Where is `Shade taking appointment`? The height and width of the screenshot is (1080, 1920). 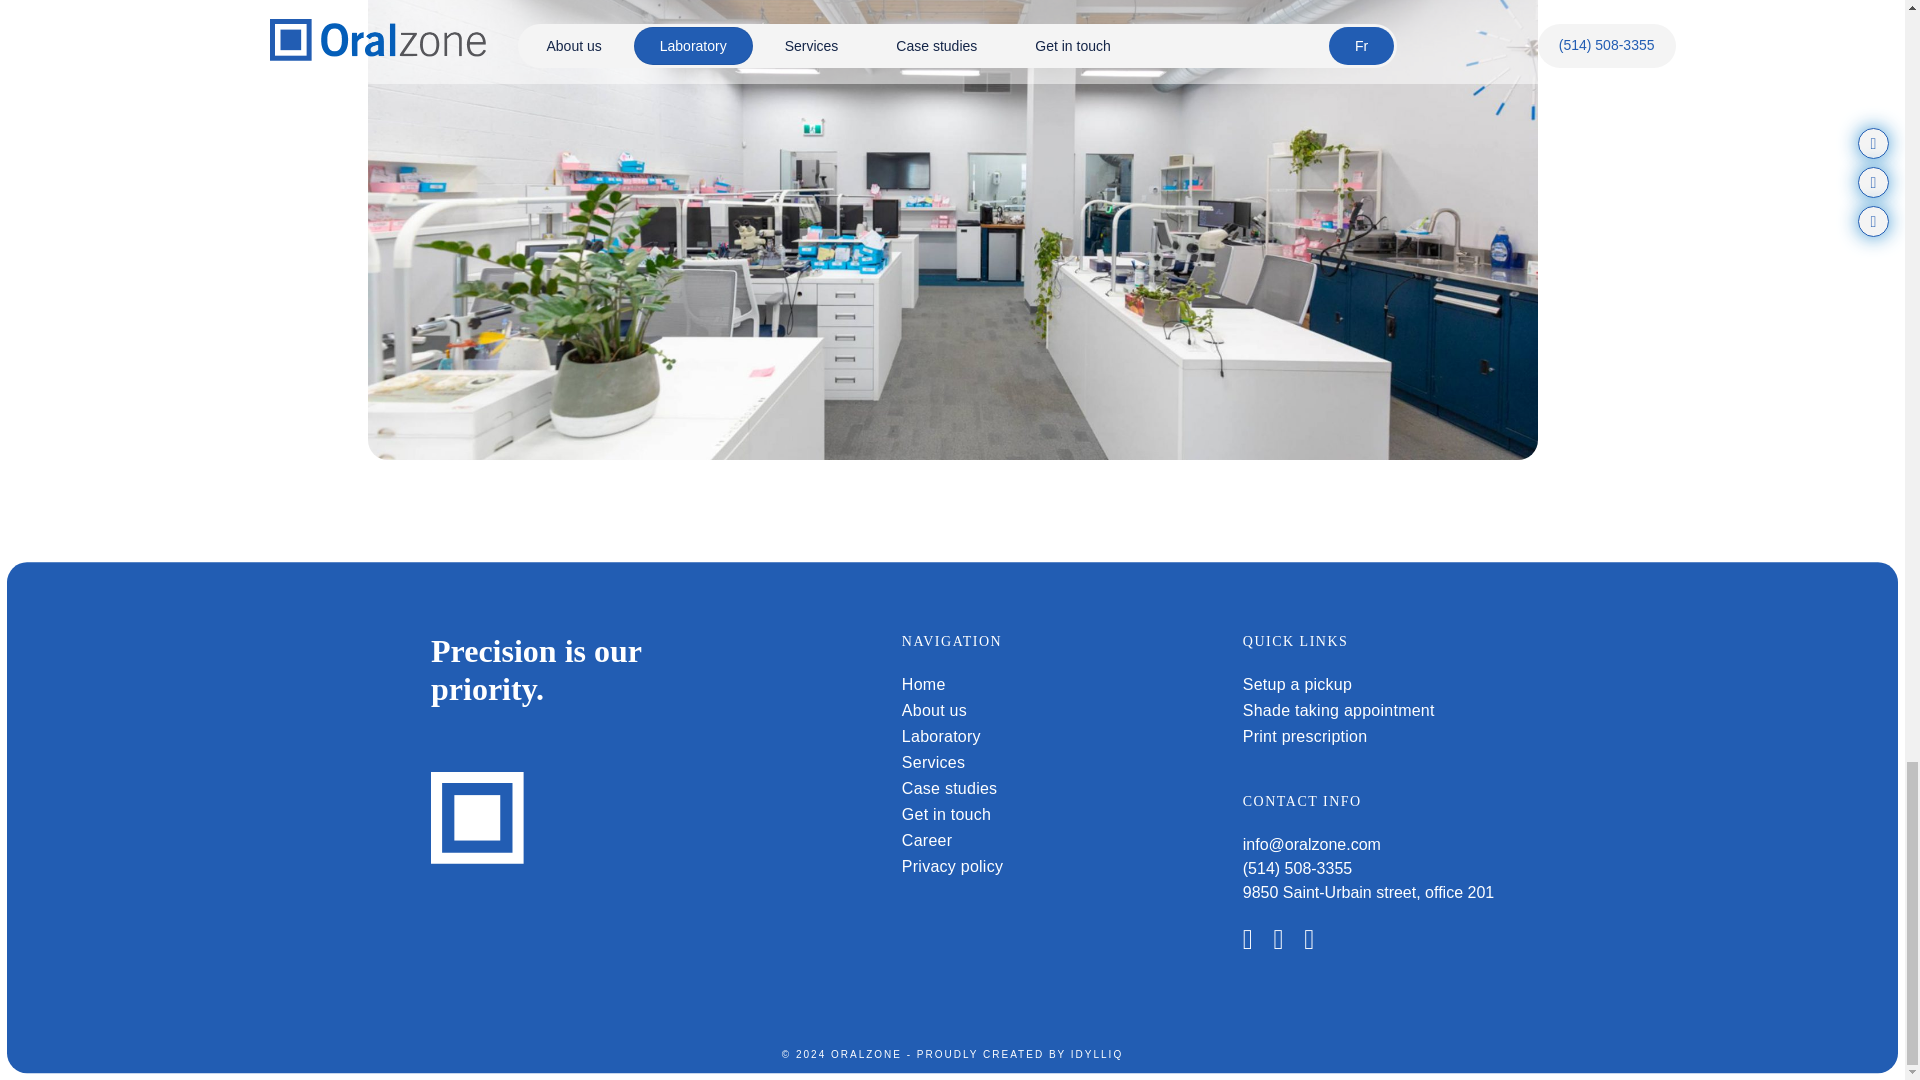 Shade taking appointment is located at coordinates (1338, 710).